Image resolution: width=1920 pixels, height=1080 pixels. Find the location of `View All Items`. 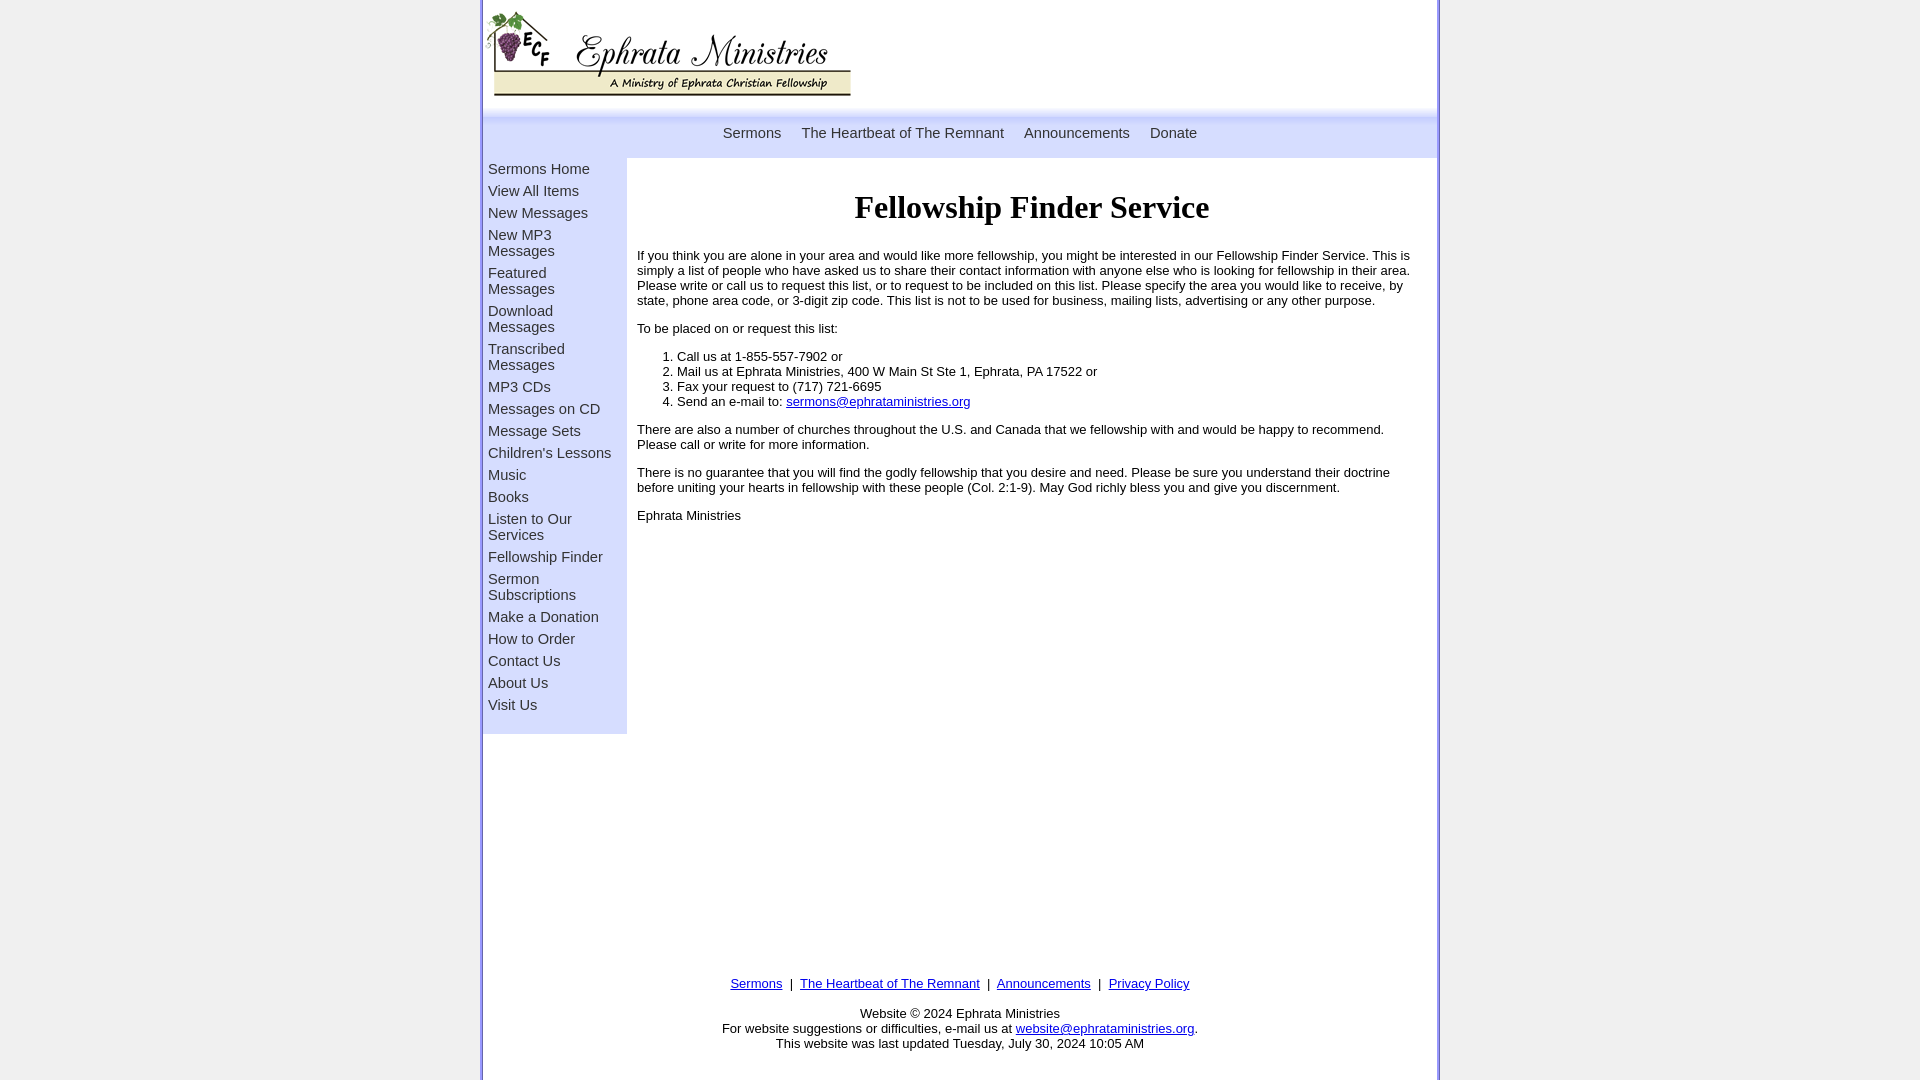

View All Items is located at coordinates (550, 190).